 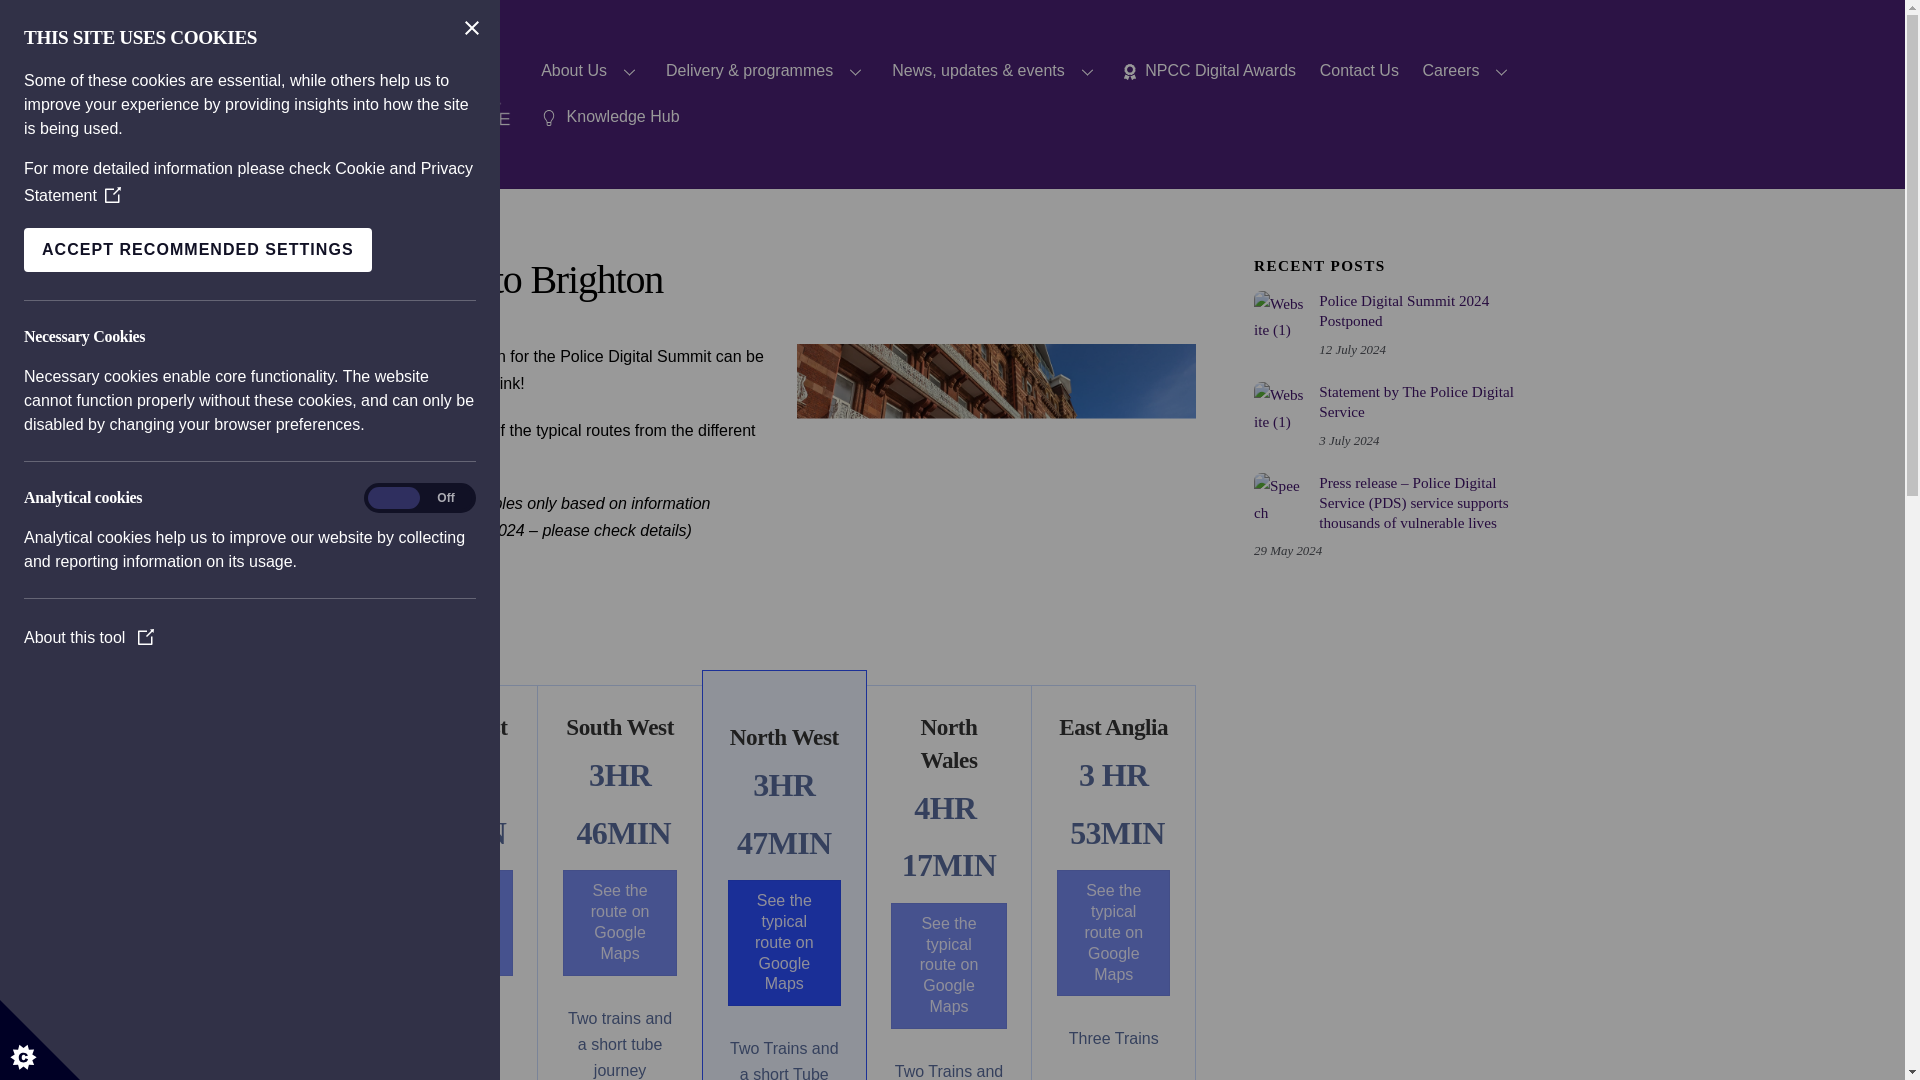 I want to click on Police Digital Service, so click(x=442, y=156).